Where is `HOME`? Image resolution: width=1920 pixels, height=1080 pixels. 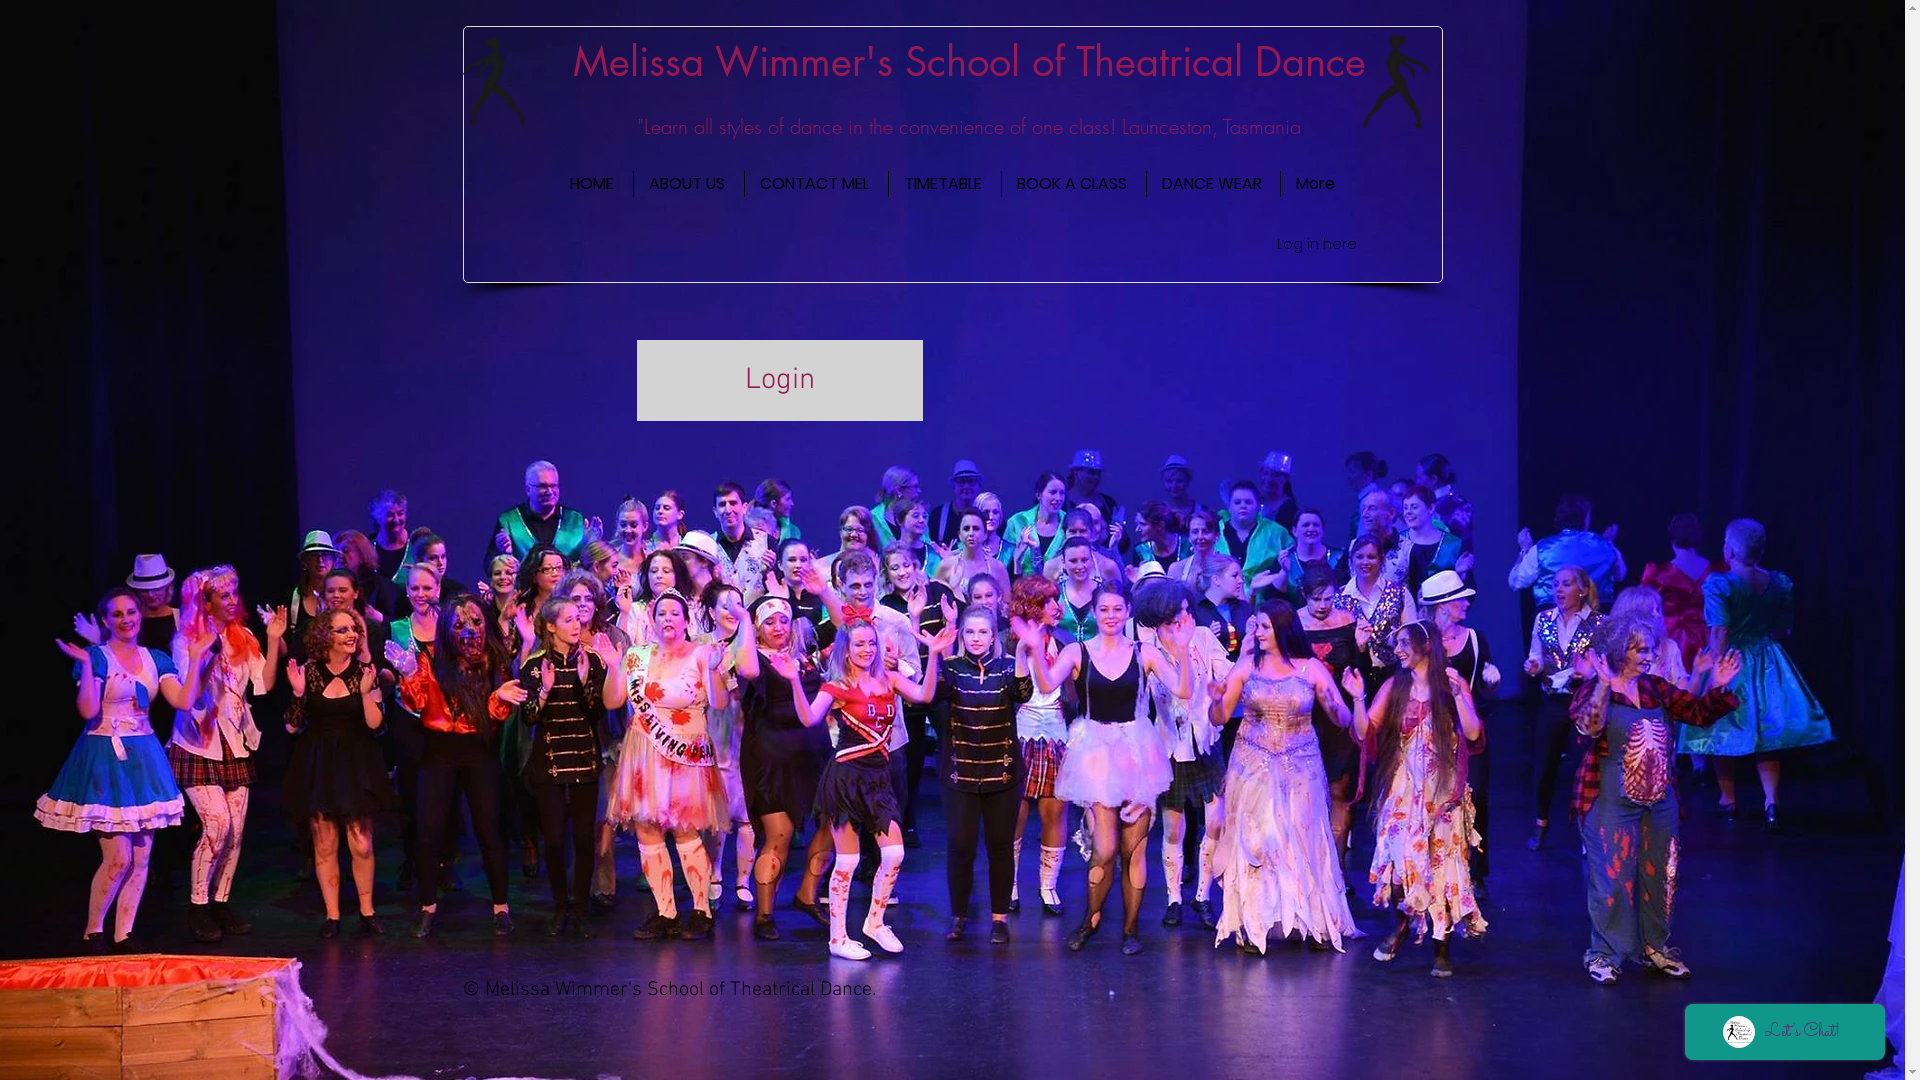 HOME is located at coordinates (593, 184).